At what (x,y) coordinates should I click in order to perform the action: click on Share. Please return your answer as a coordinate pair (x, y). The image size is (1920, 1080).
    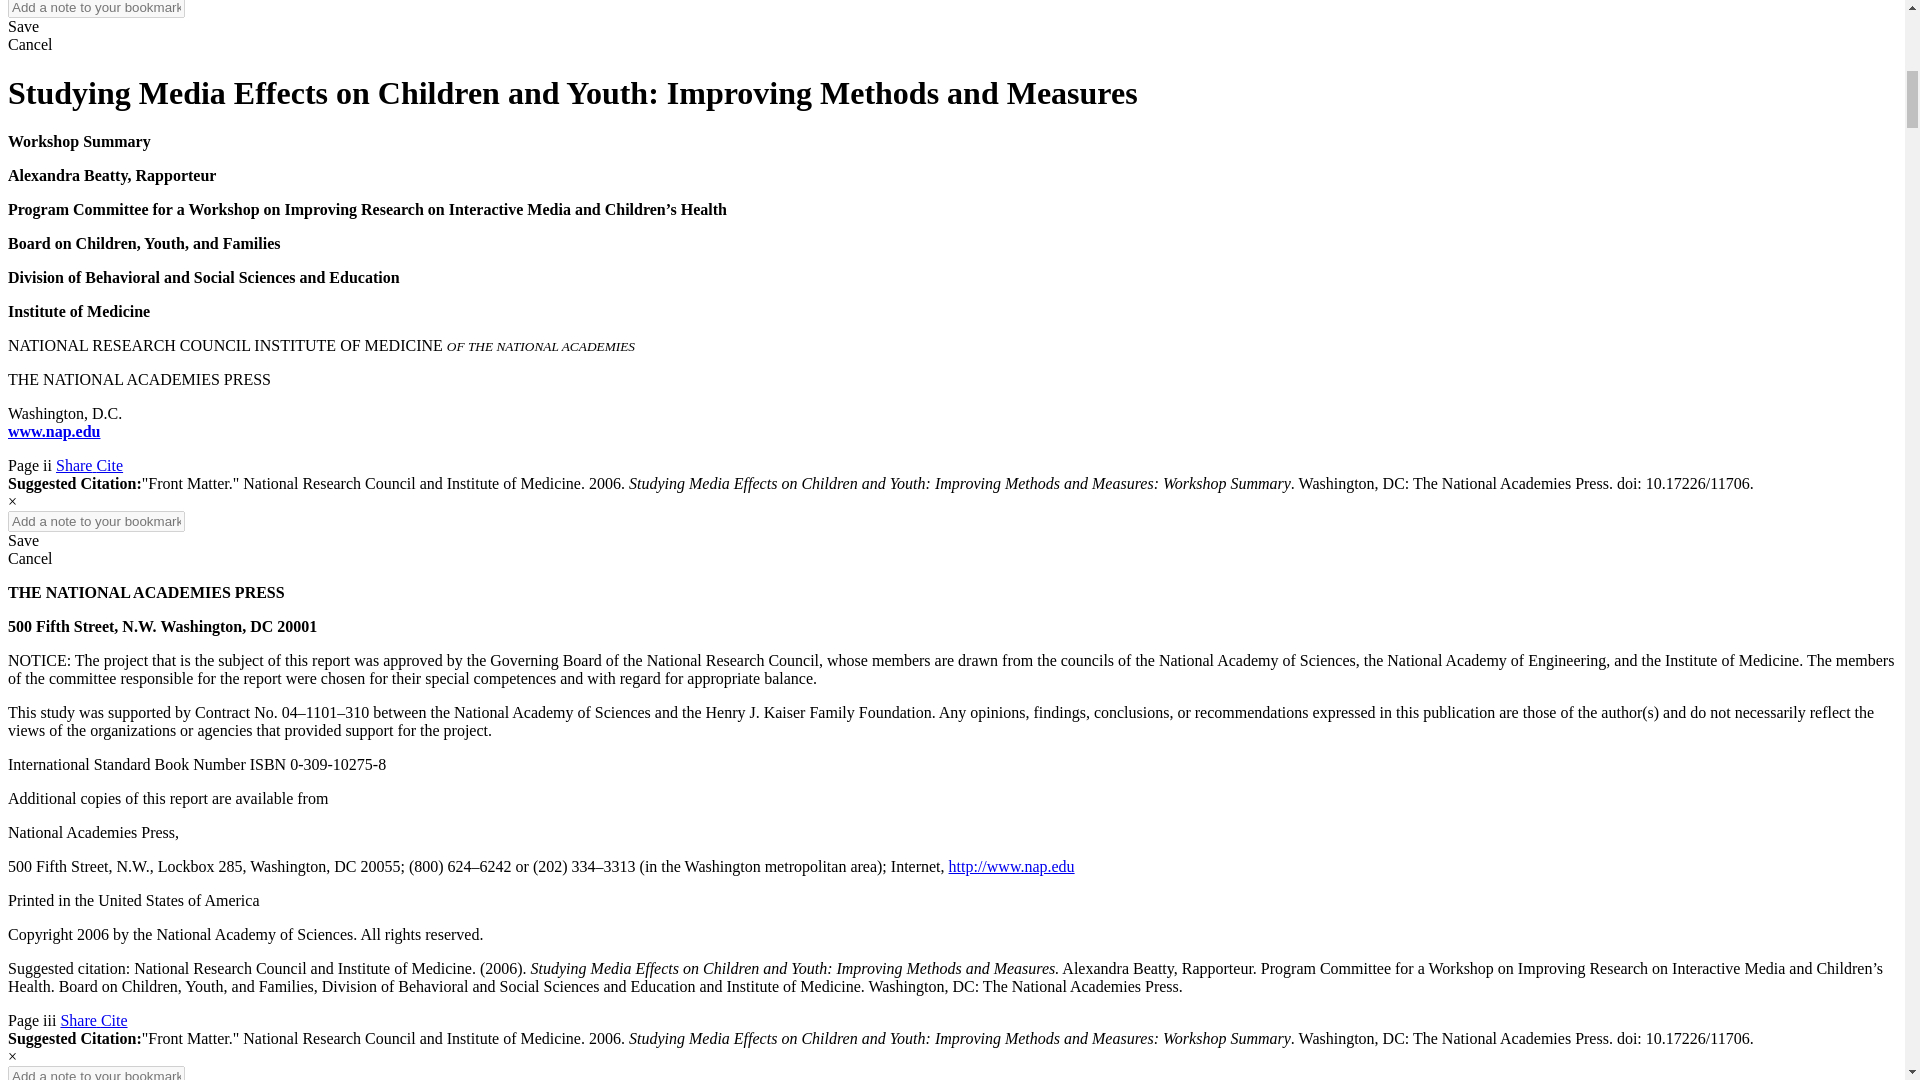
    Looking at the image, I should click on (76, 465).